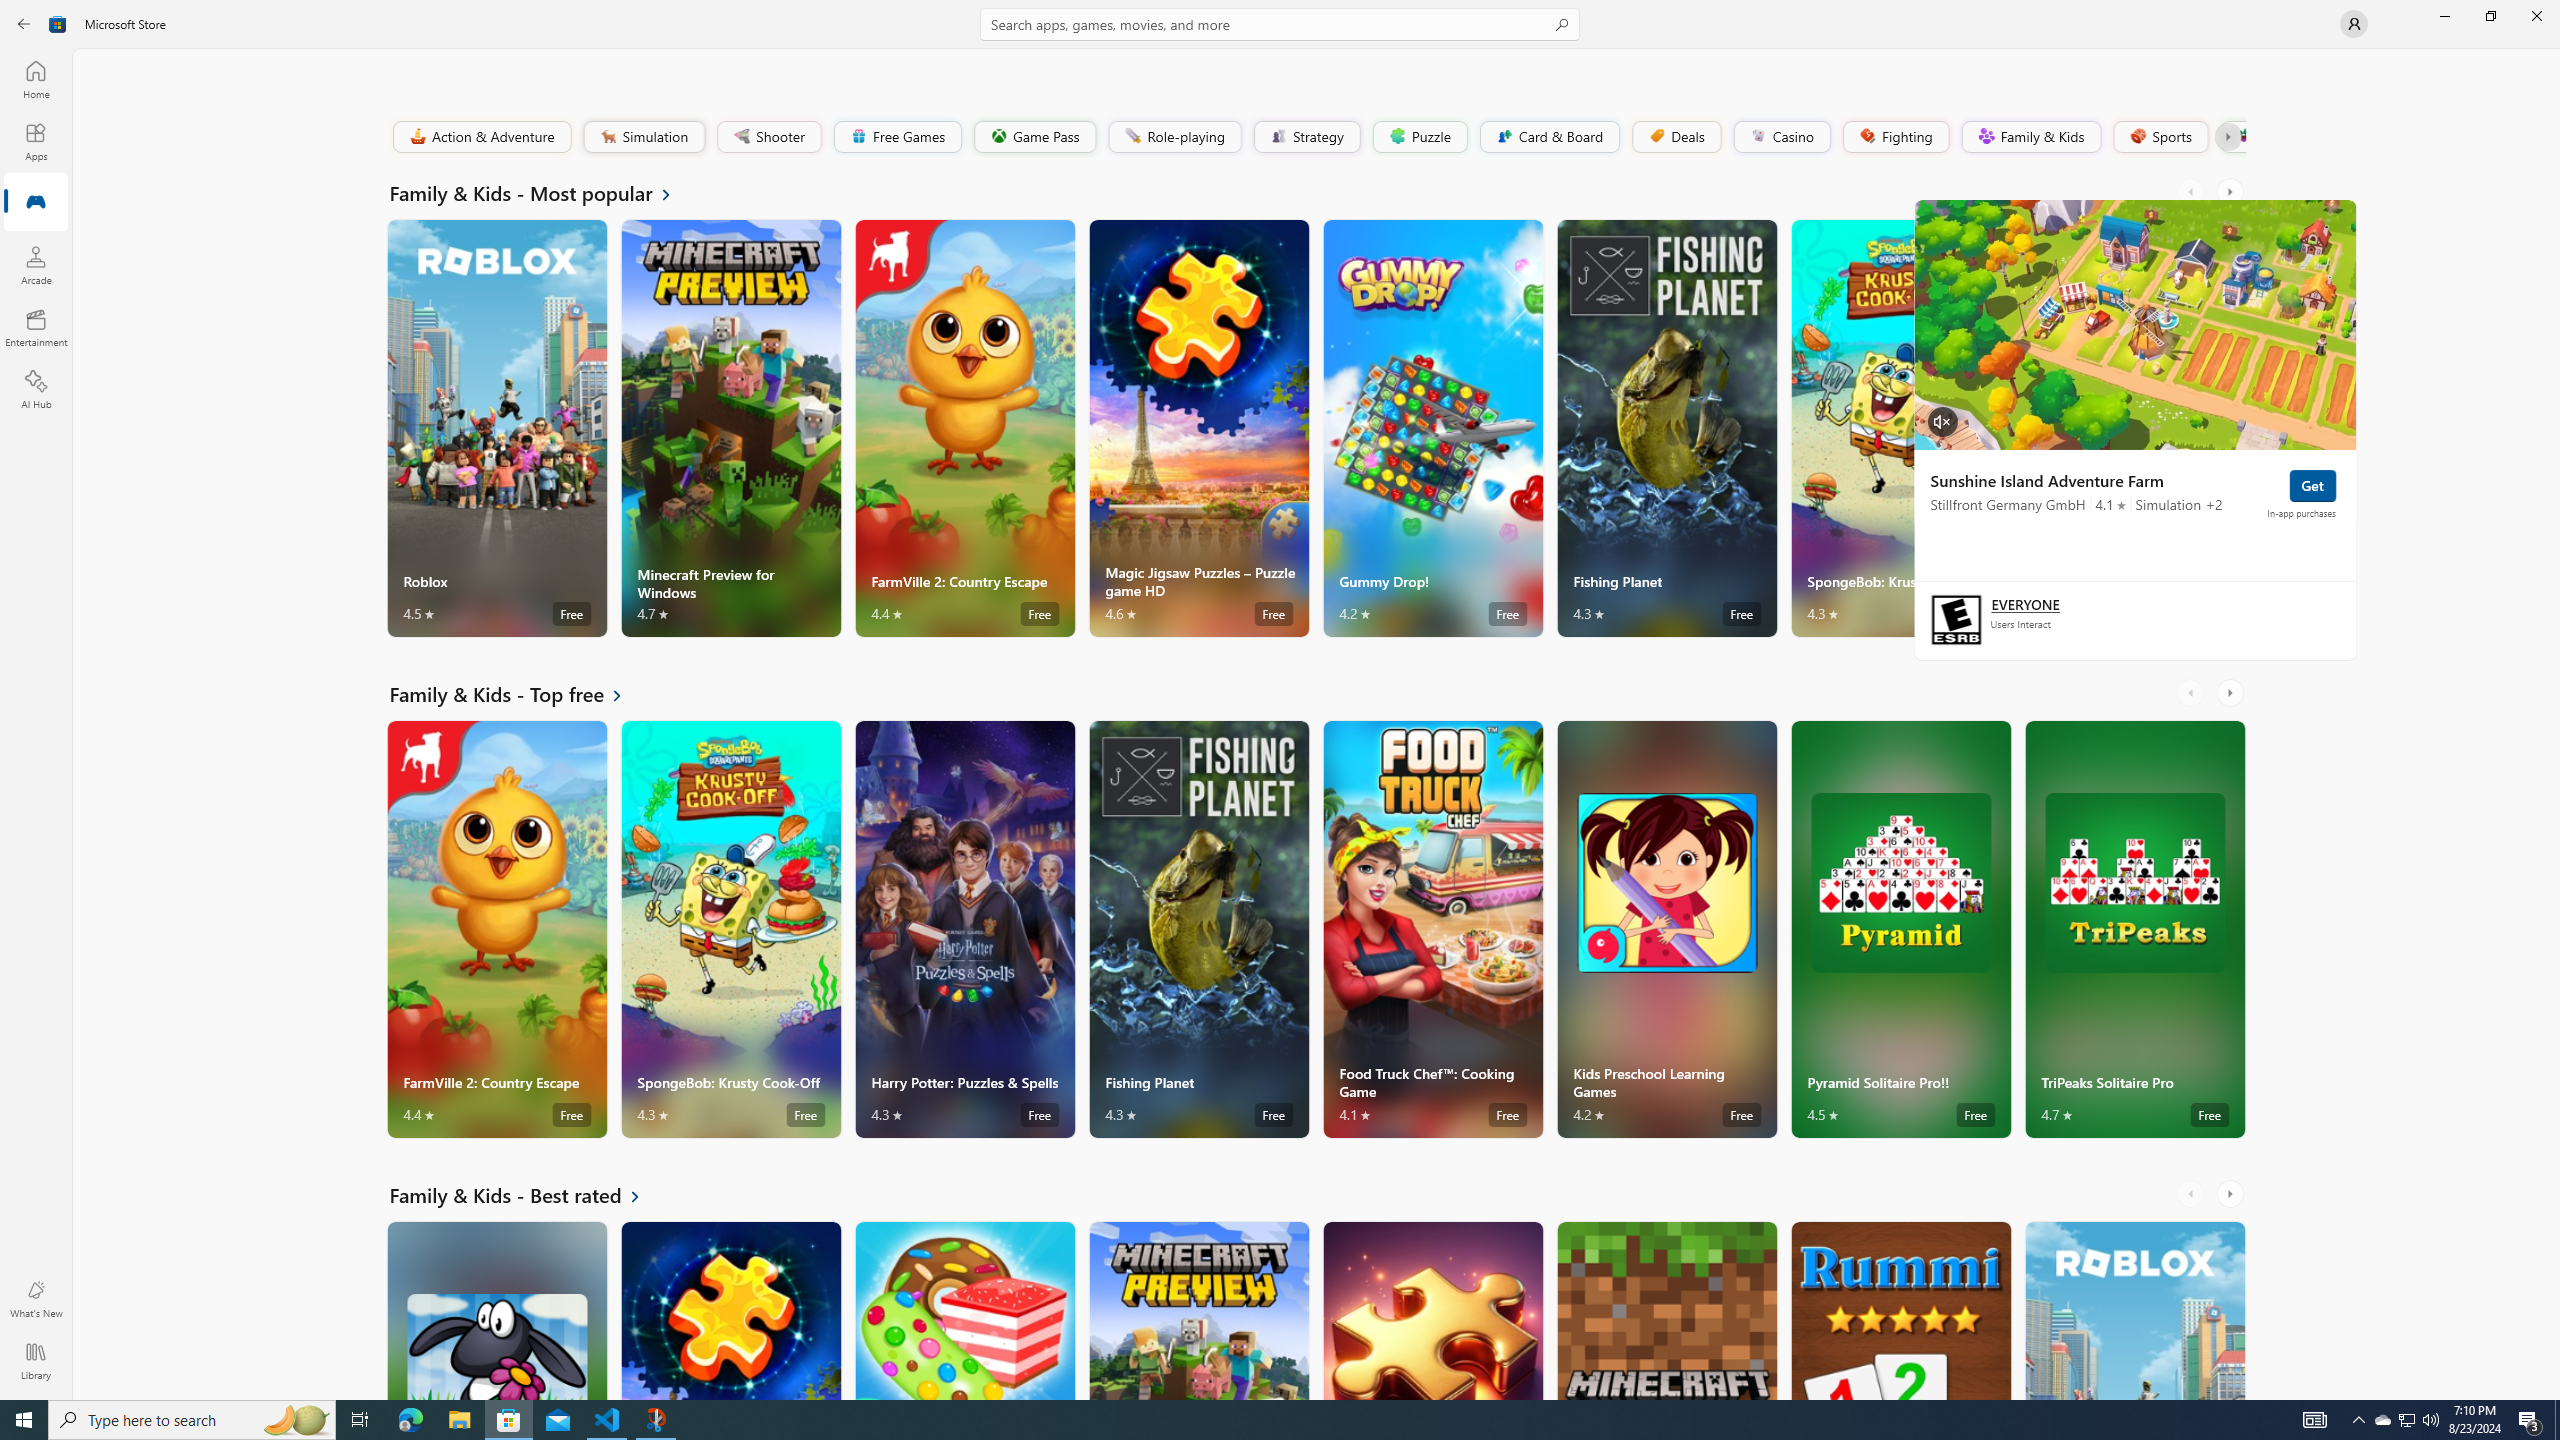  Describe the element at coordinates (2490, 16) in the screenshot. I see `Restore Microsoft Store` at that location.